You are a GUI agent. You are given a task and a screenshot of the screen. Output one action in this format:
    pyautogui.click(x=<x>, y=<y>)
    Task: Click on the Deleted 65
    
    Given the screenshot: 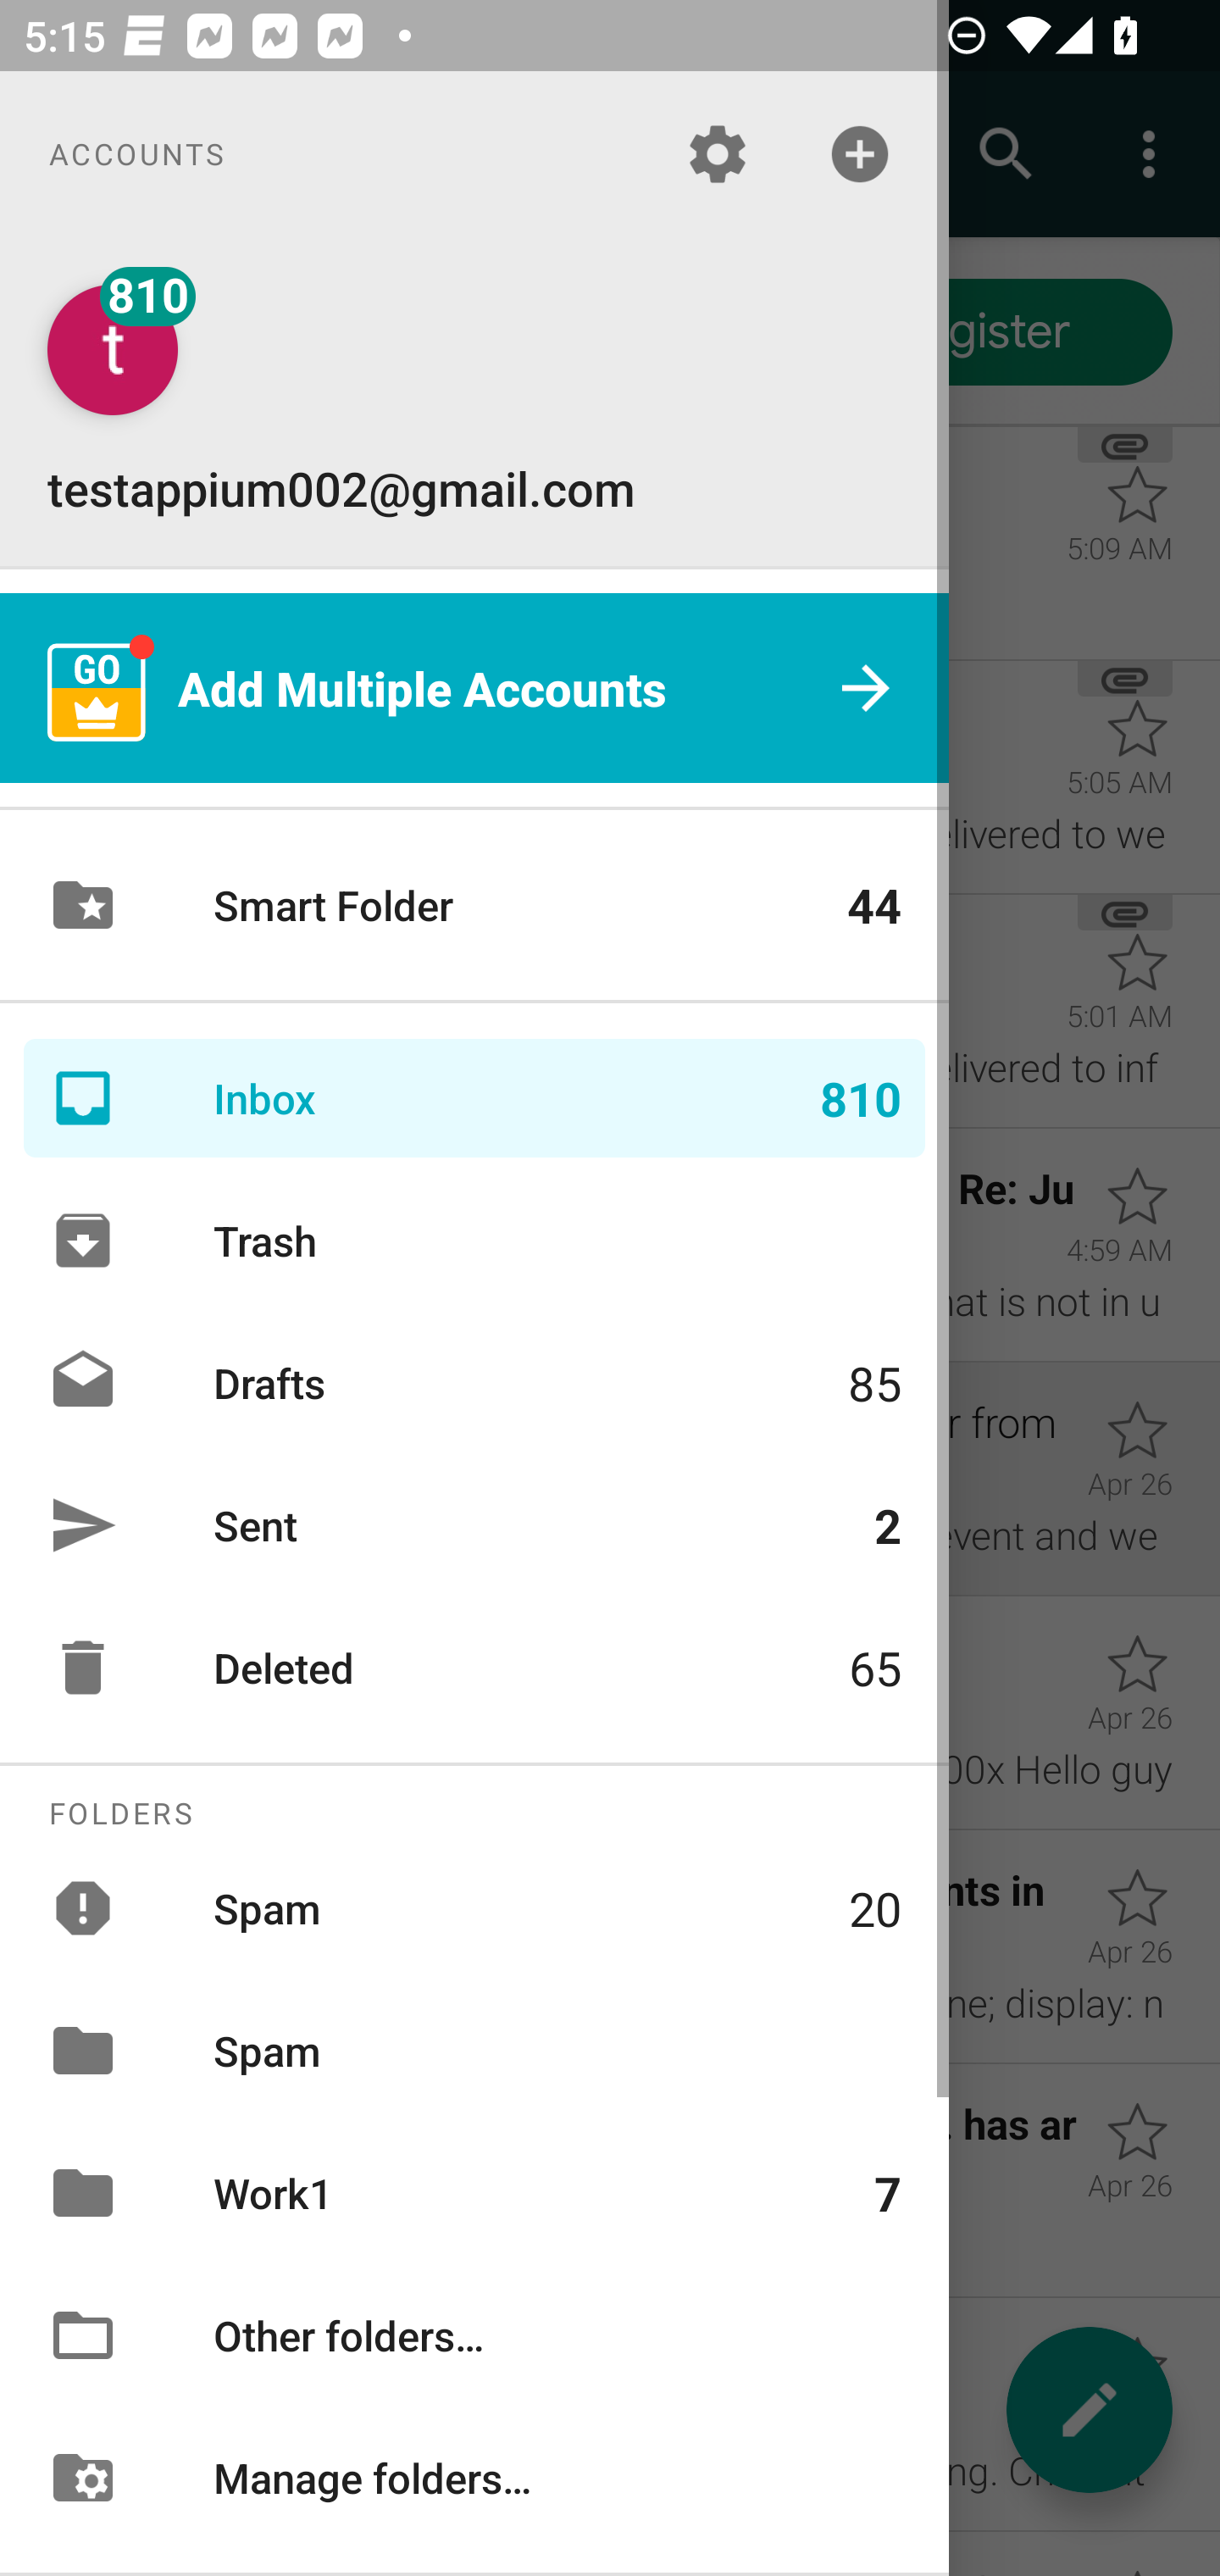 What is the action you would take?
    pyautogui.click(x=474, y=1668)
    